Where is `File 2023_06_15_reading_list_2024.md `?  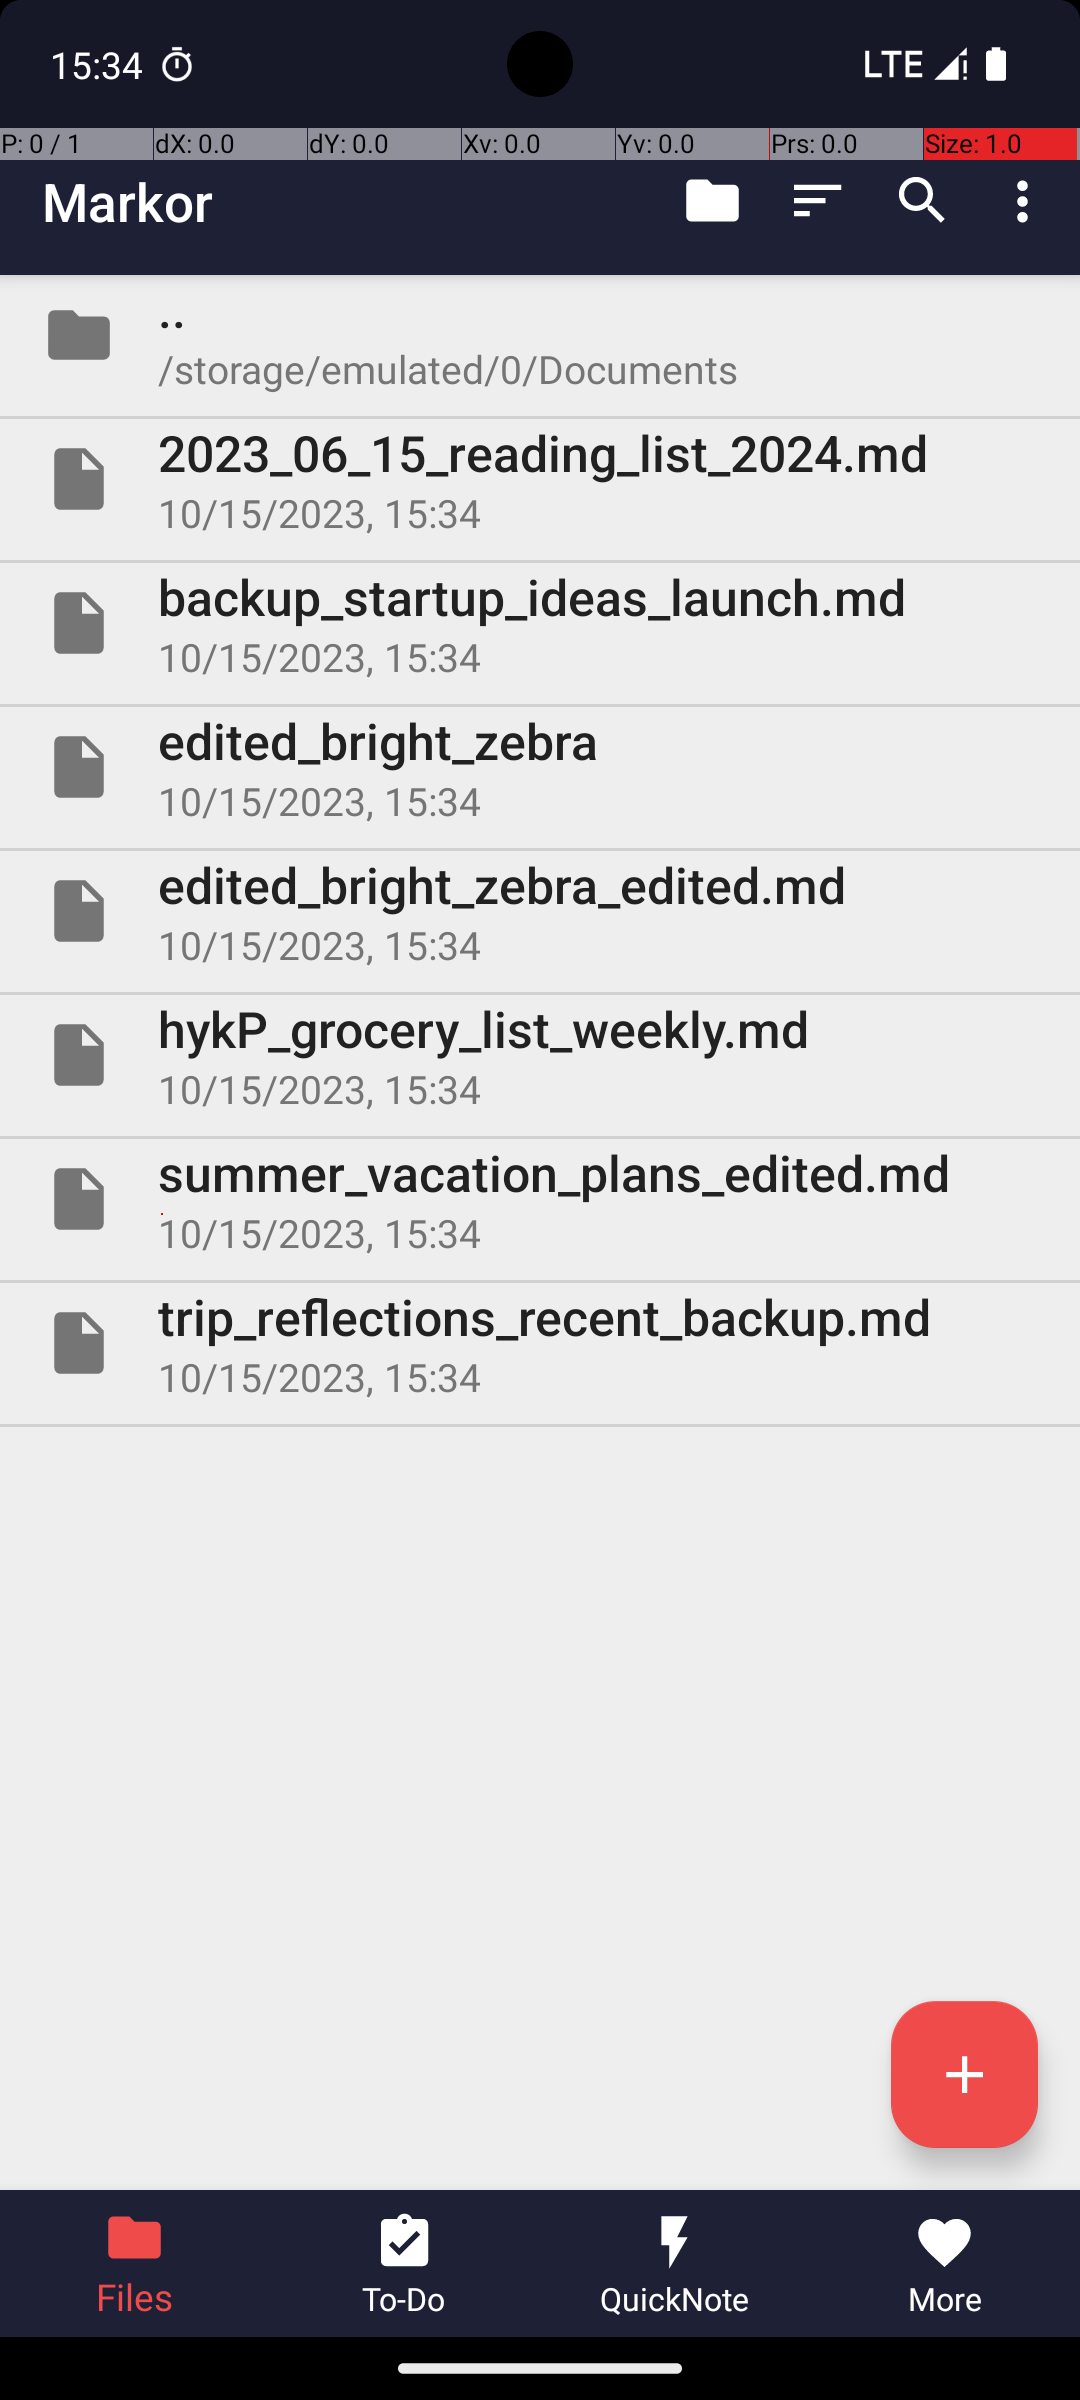
File 2023_06_15_reading_list_2024.md  is located at coordinates (540, 479).